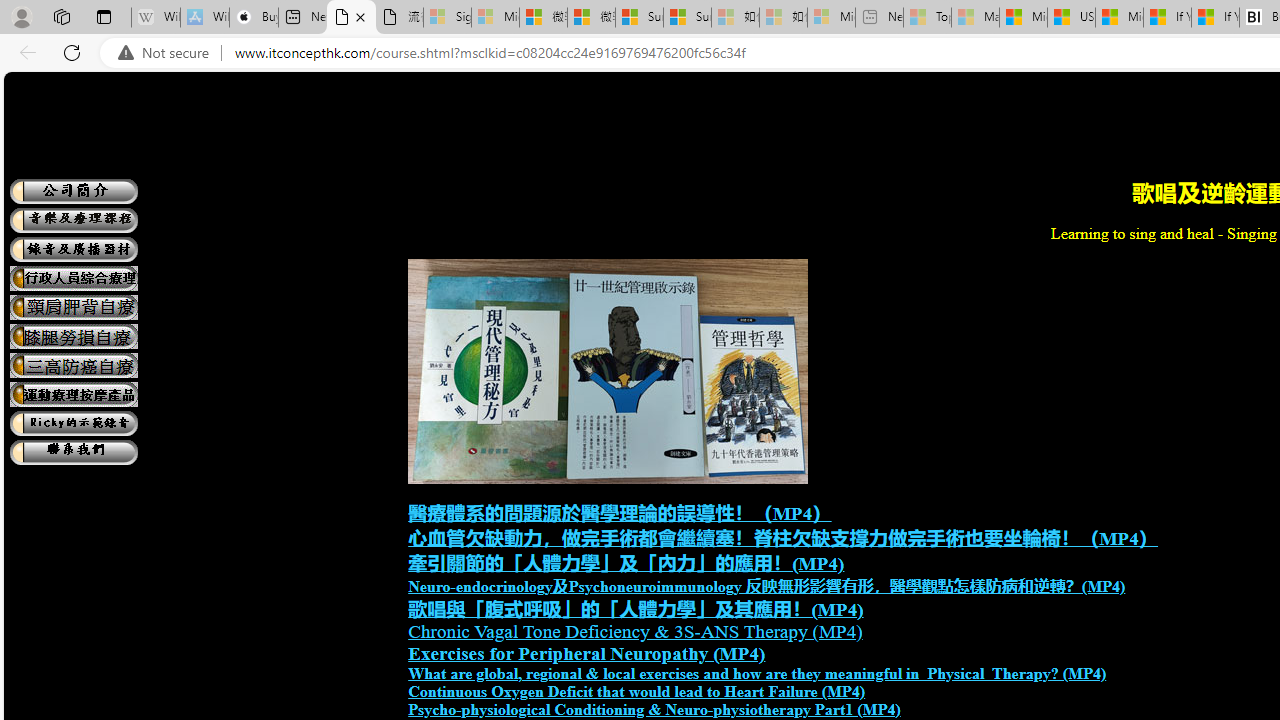  What do you see at coordinates (61, 16) in the screenshot?
I see `Workspaces` at bounding box center [61, 16].